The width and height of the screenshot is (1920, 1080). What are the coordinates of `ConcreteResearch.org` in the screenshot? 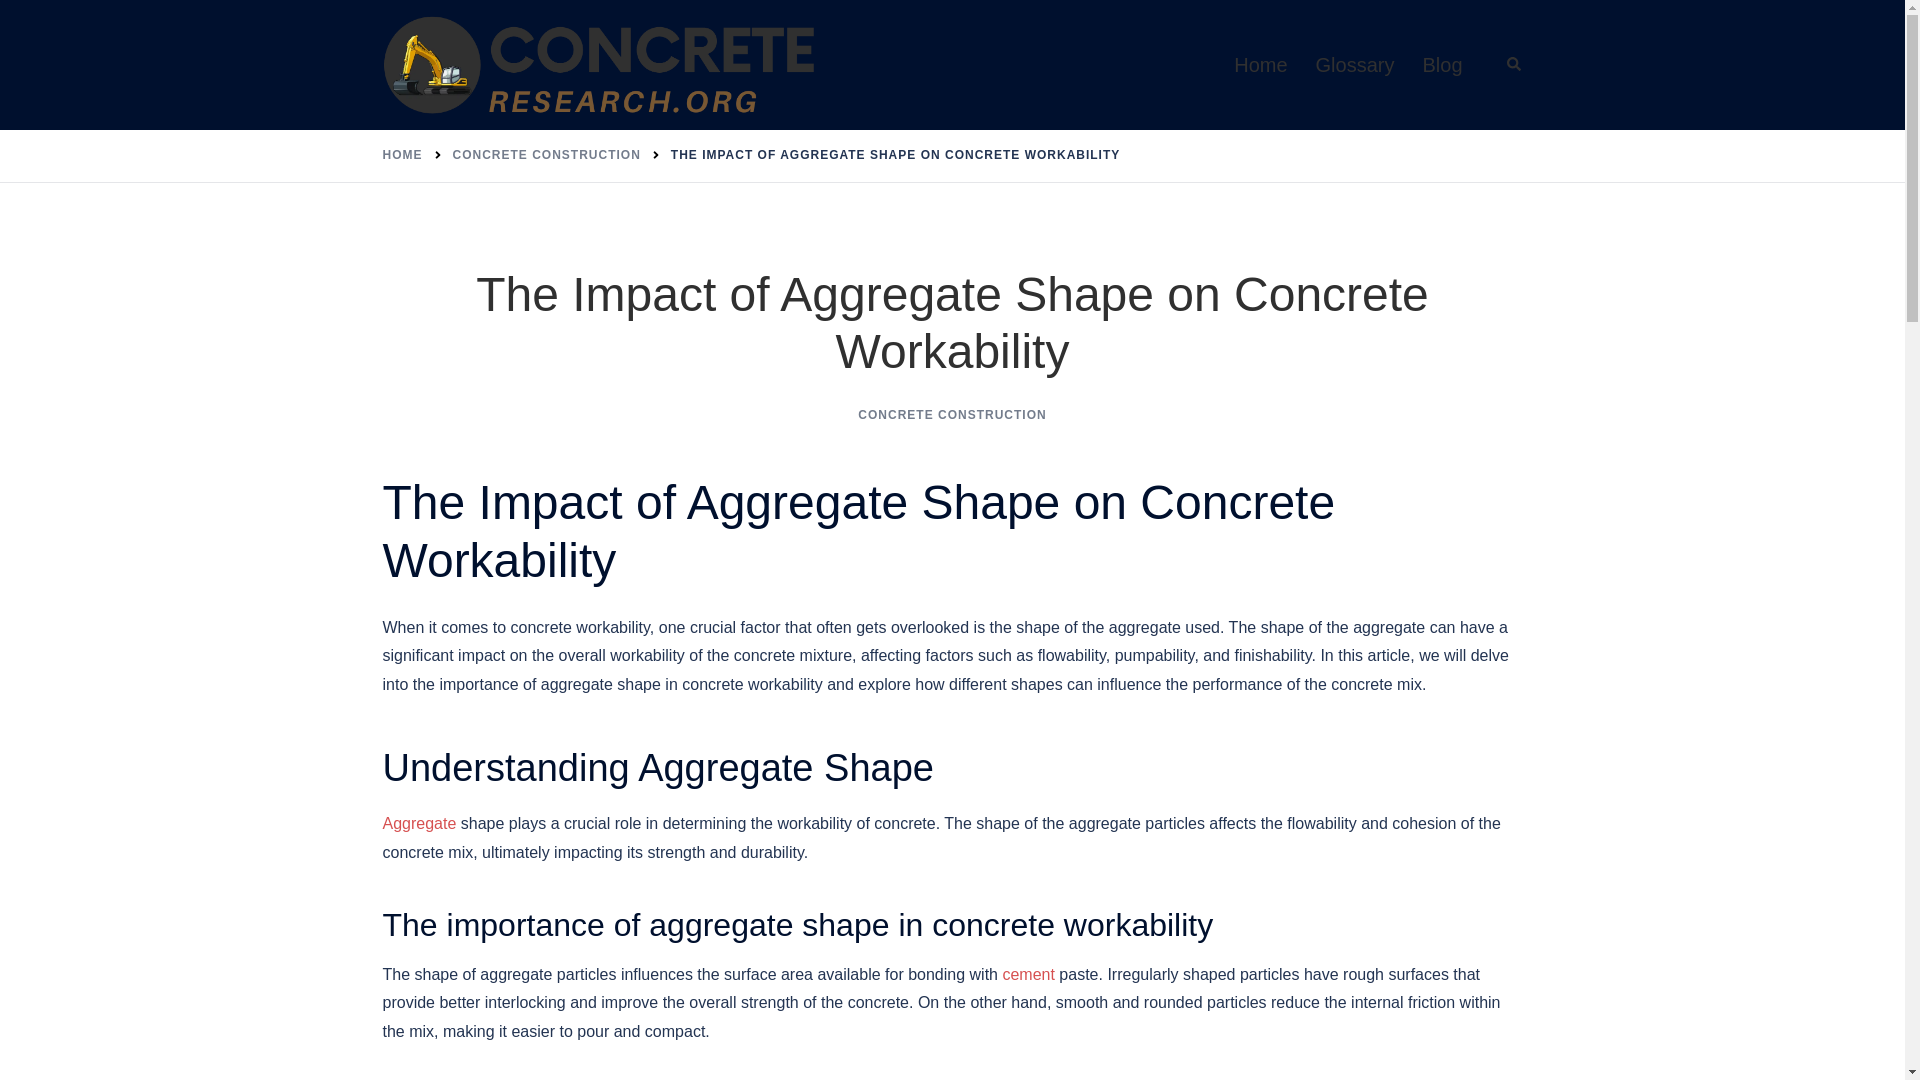 It's located at (600, 64).